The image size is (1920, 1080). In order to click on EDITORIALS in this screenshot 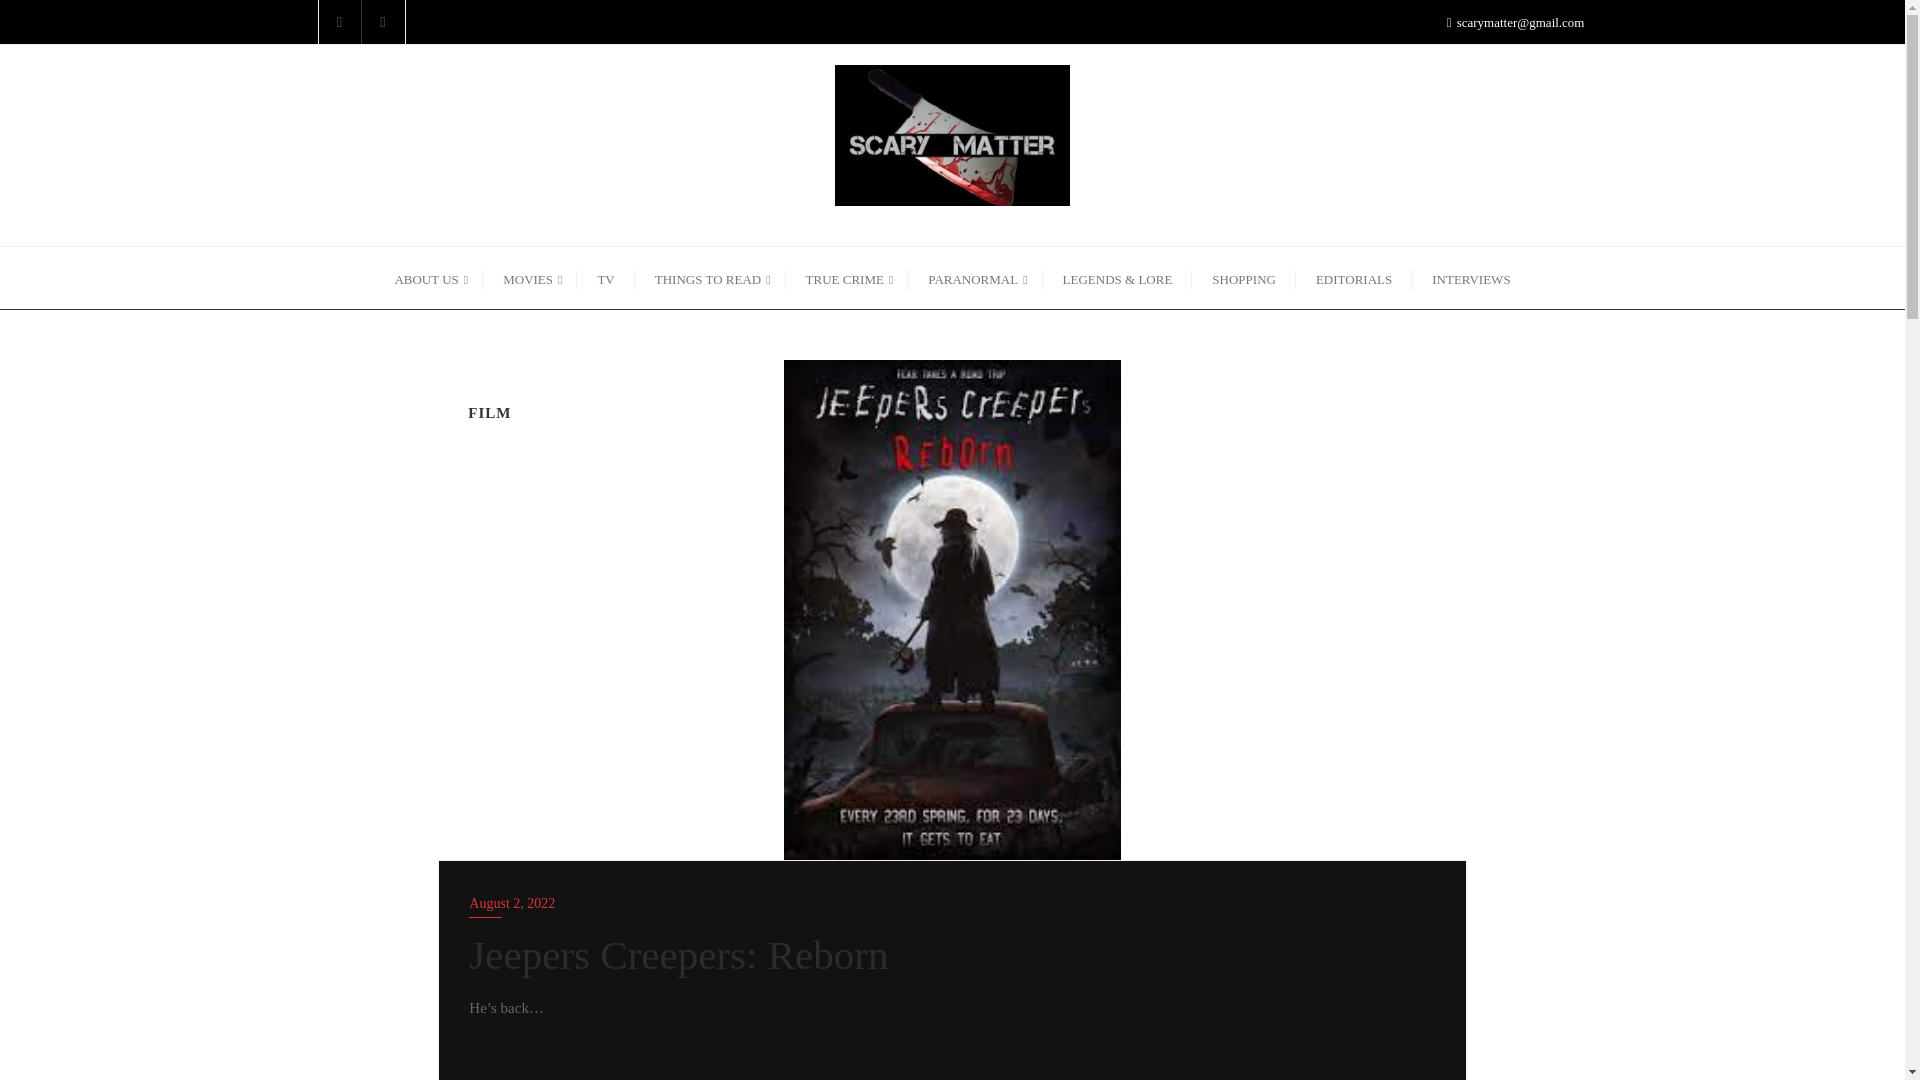, I will do `click(1354, 278)`.